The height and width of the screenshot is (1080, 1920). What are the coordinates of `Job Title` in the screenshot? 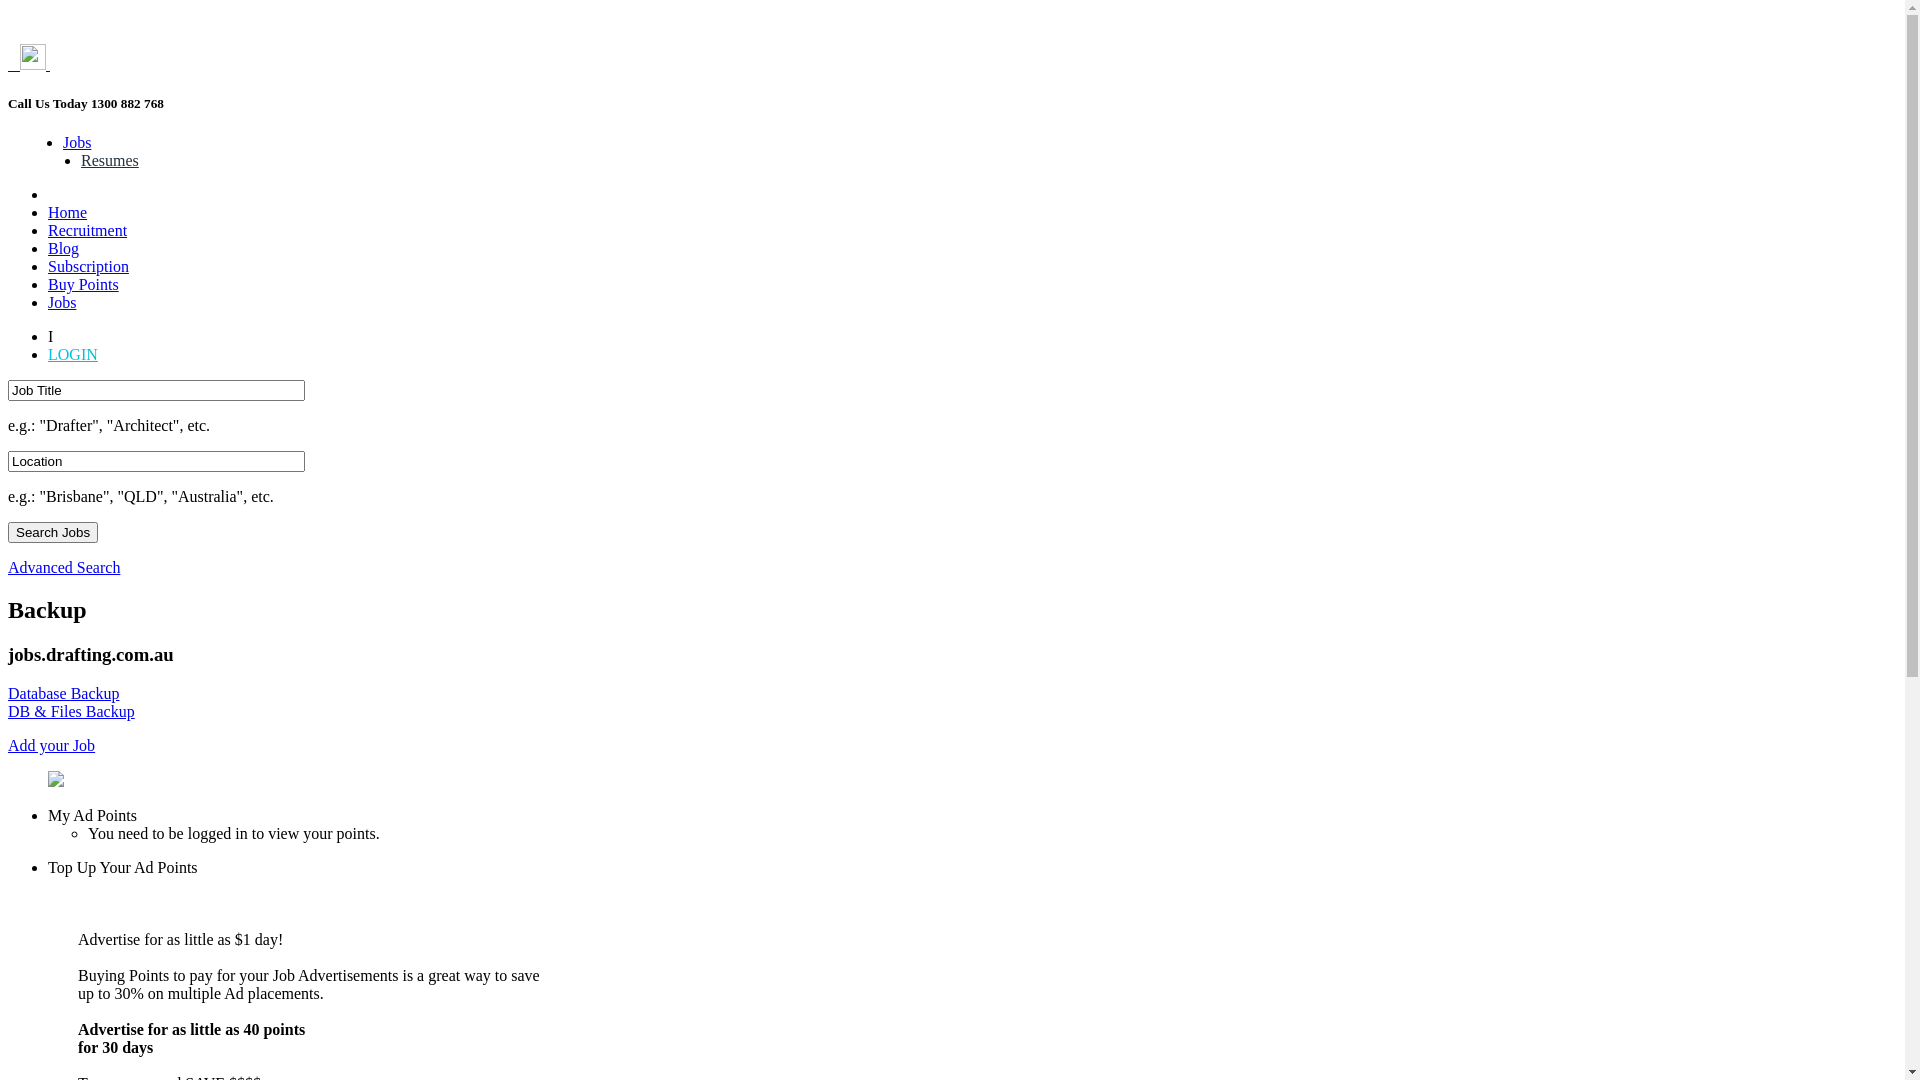 It's located at (156, 390).